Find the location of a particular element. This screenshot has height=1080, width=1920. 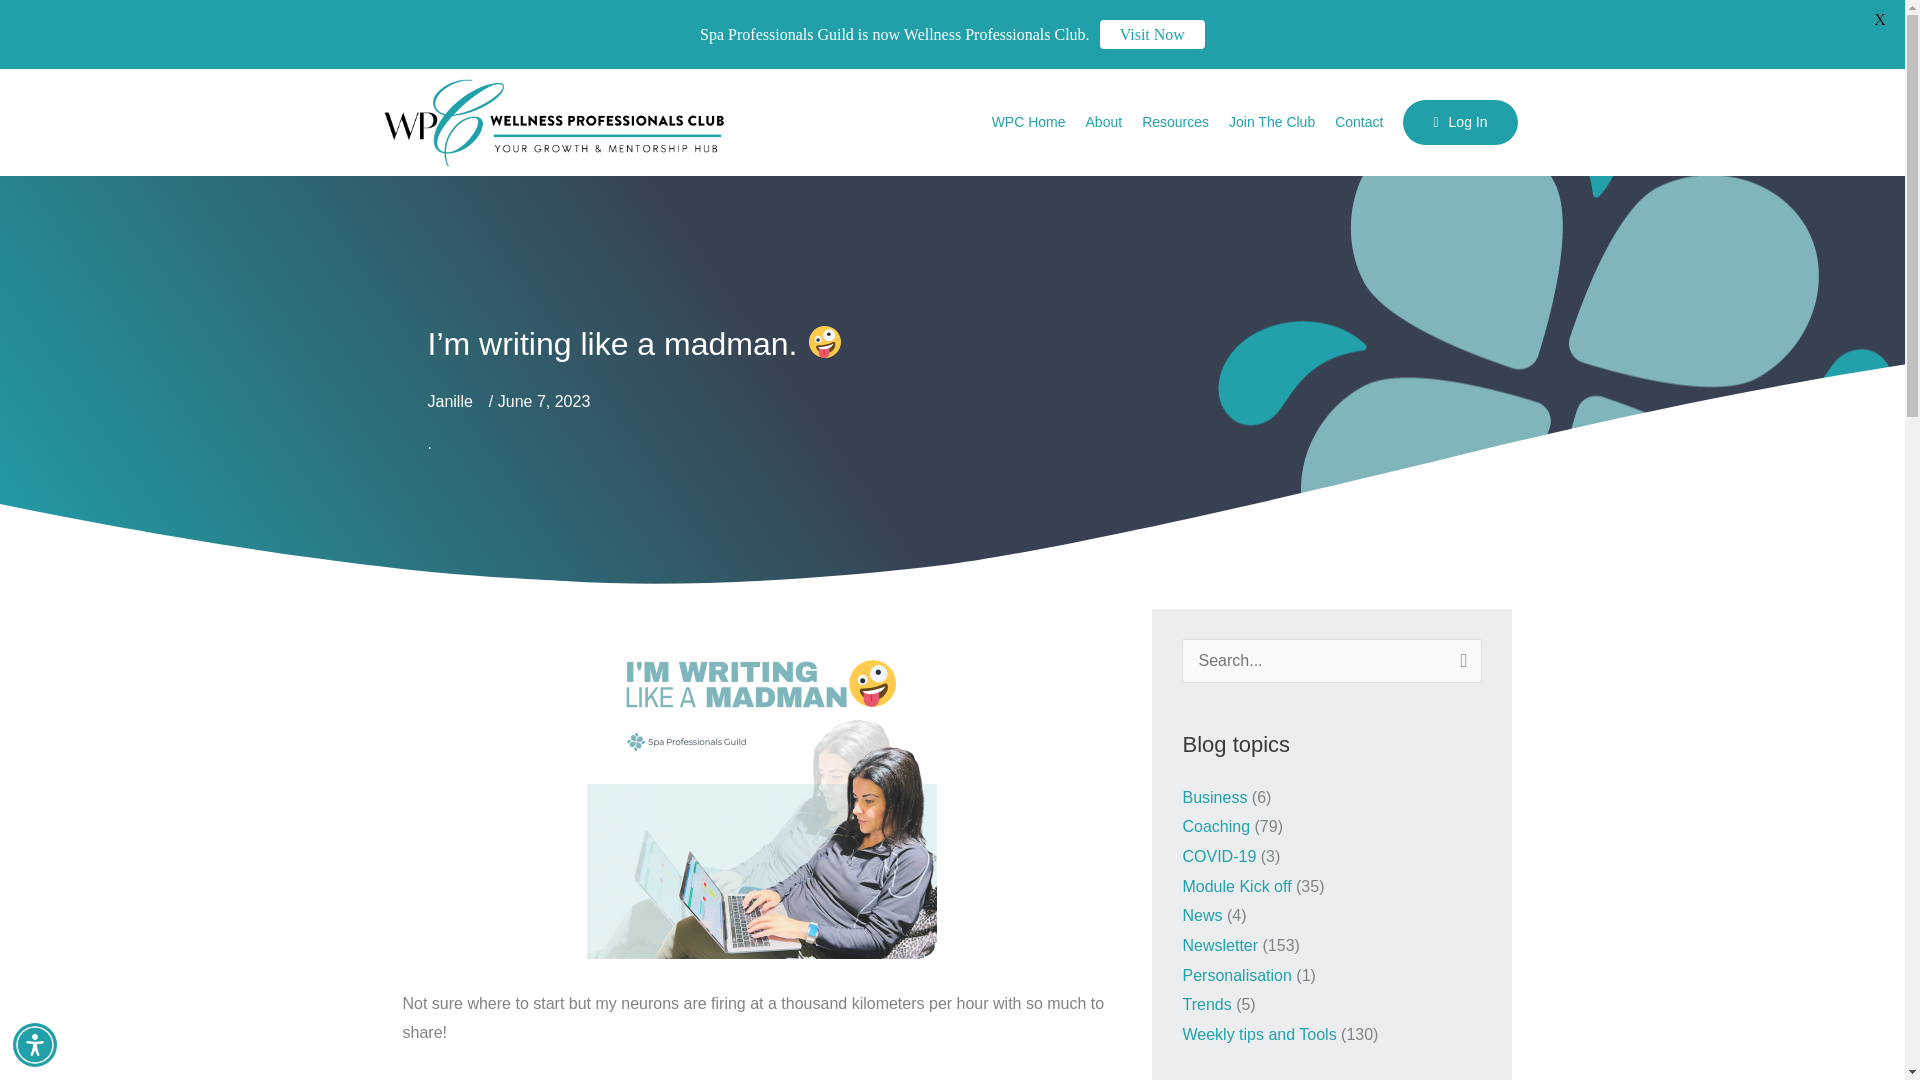

Business is located at coordinates (1214, 796).